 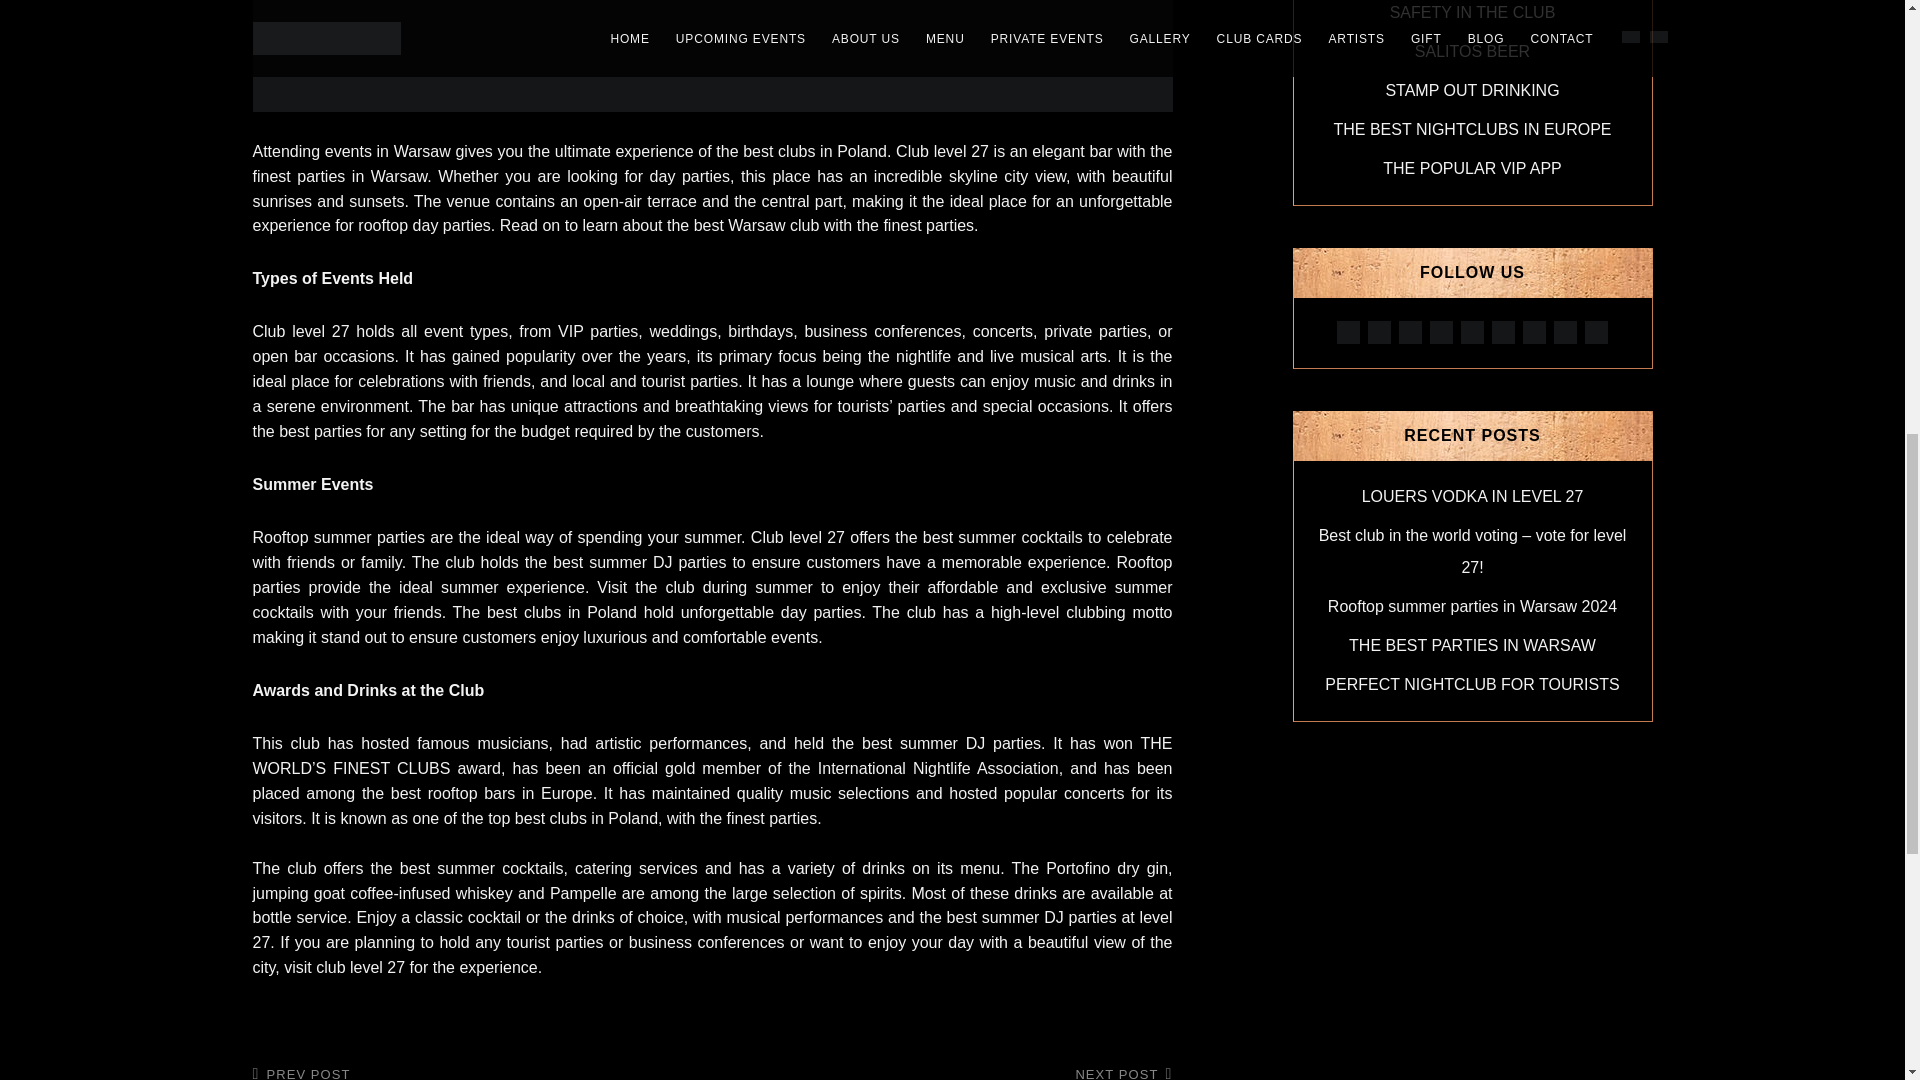 What do you see at coordinates (1564, 332) in the screenshot?
I see `TikTok` at bounding box center [1564, 332].